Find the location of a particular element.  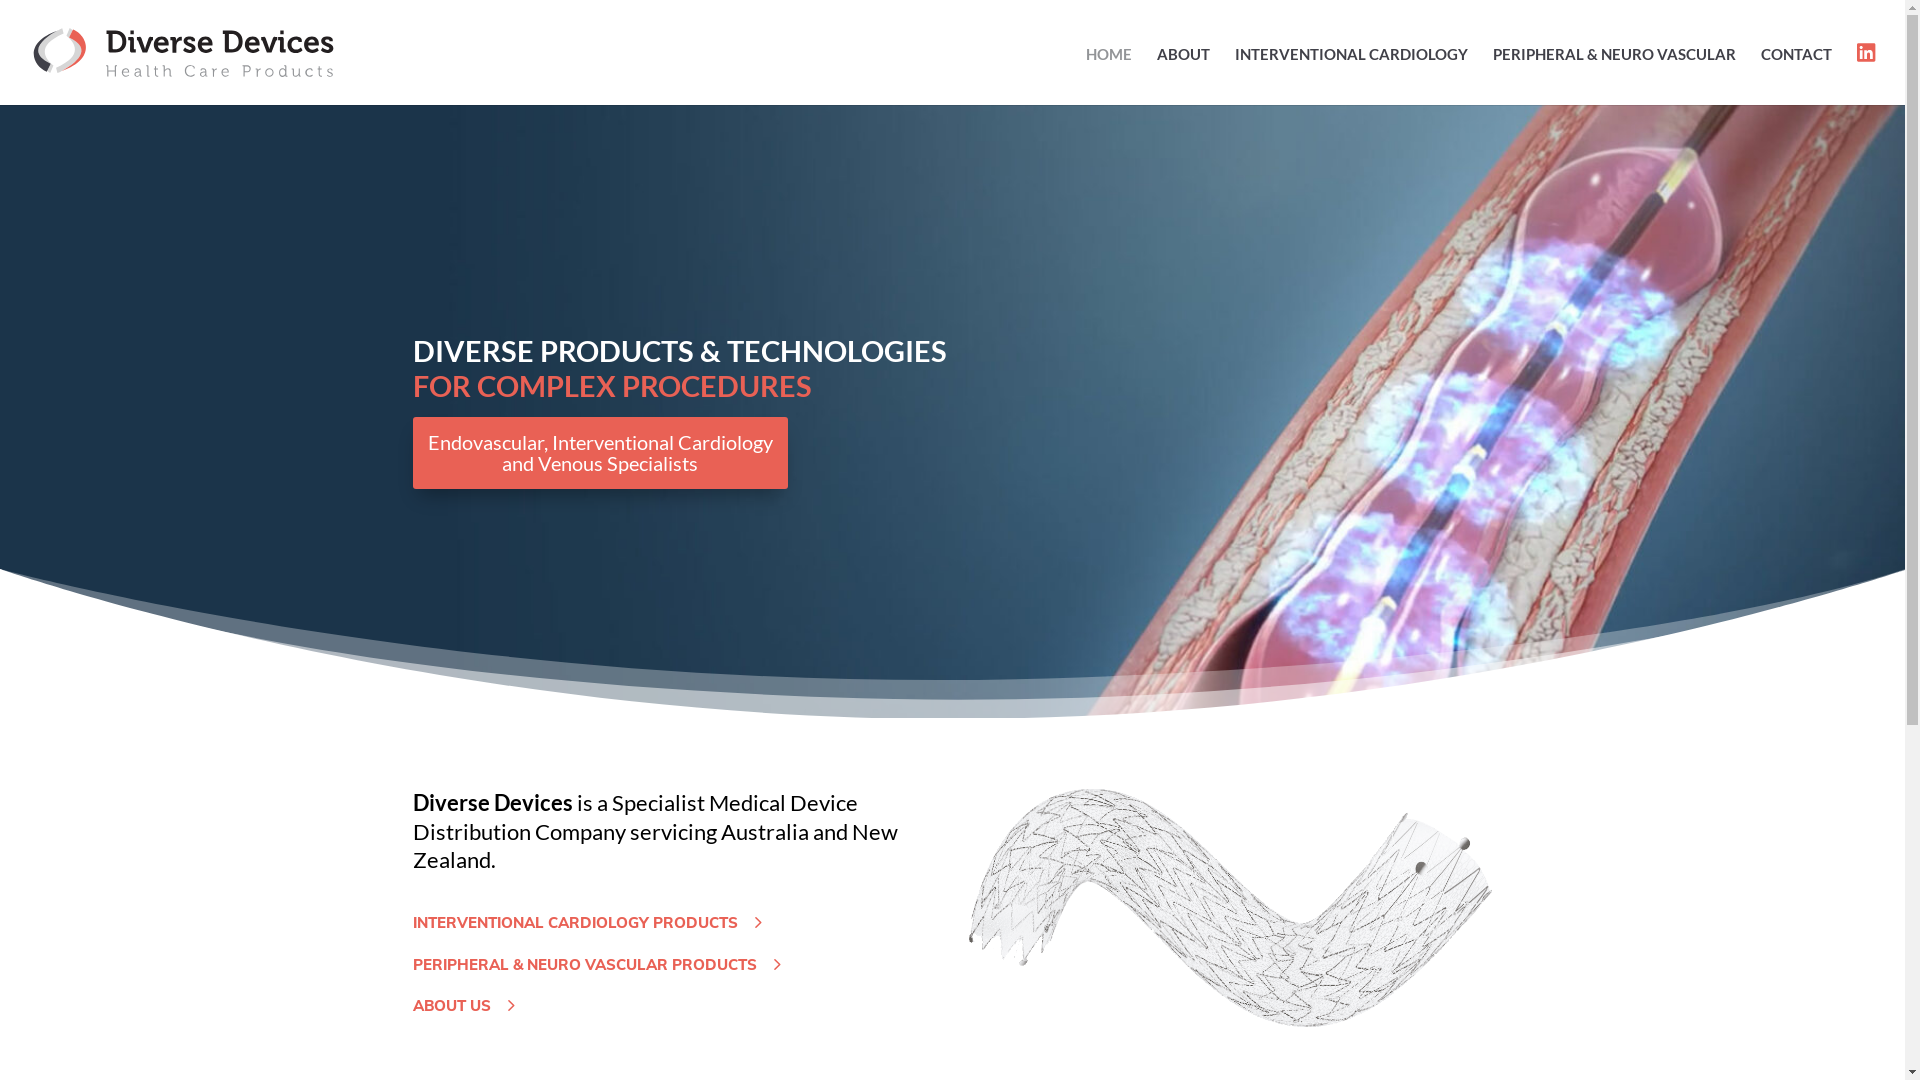

HOME is located at coordinates (1109, 75).